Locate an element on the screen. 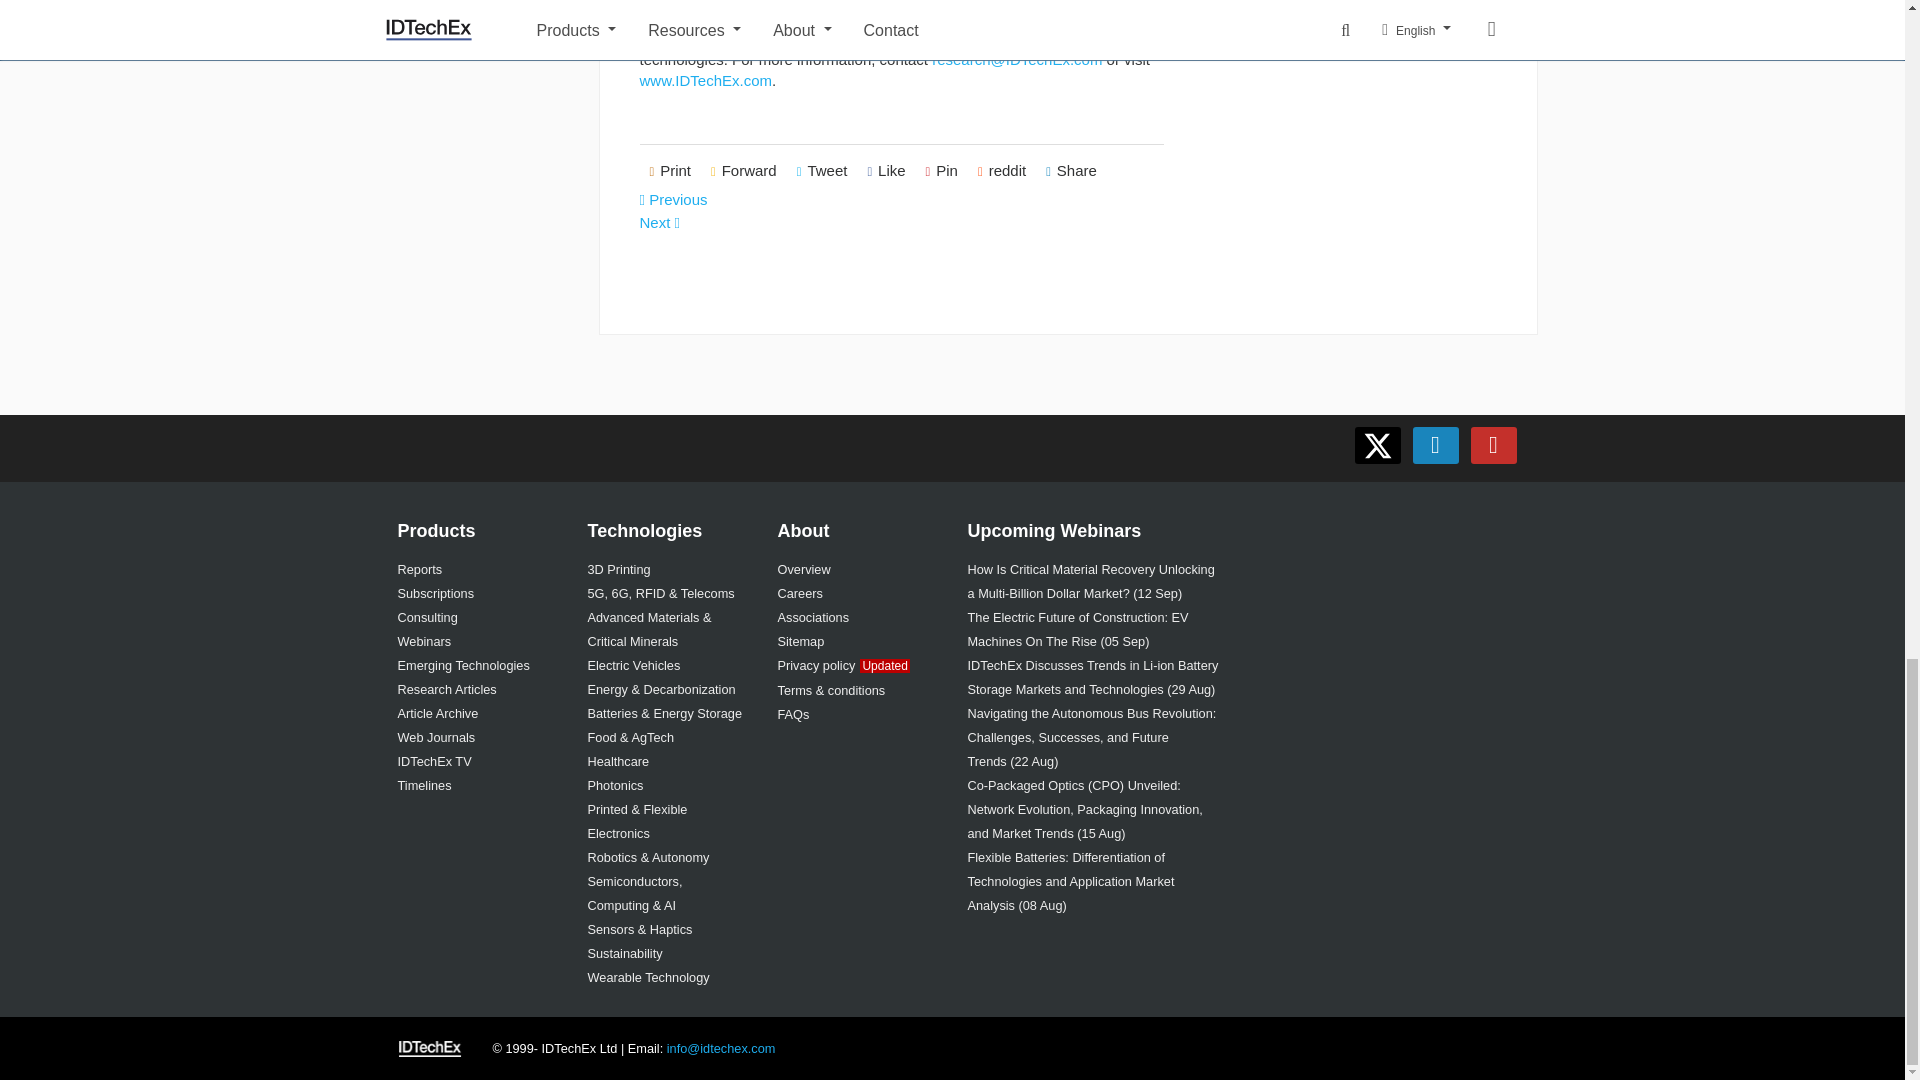 The image size is (1920, 1080). 3D Printing is located at coordinates (618, 568).